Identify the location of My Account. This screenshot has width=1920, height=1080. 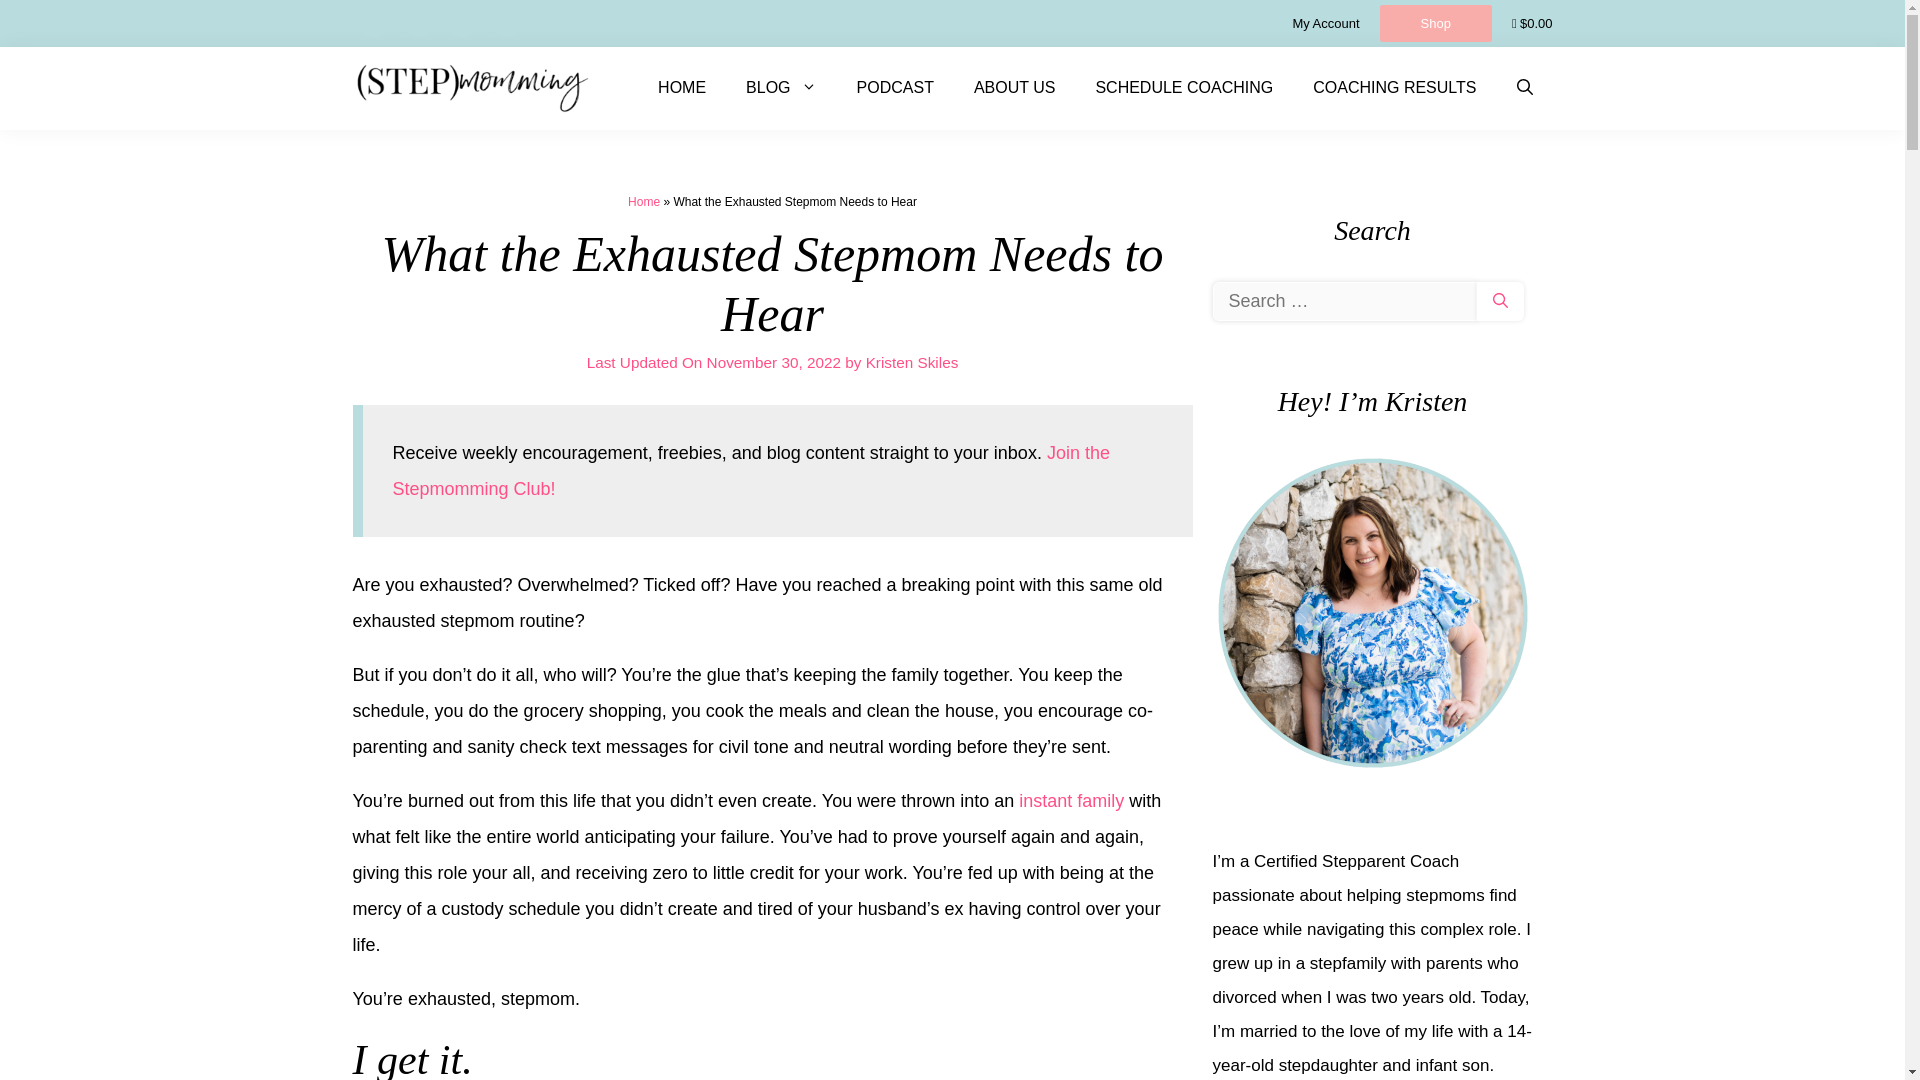
(1326, 24).